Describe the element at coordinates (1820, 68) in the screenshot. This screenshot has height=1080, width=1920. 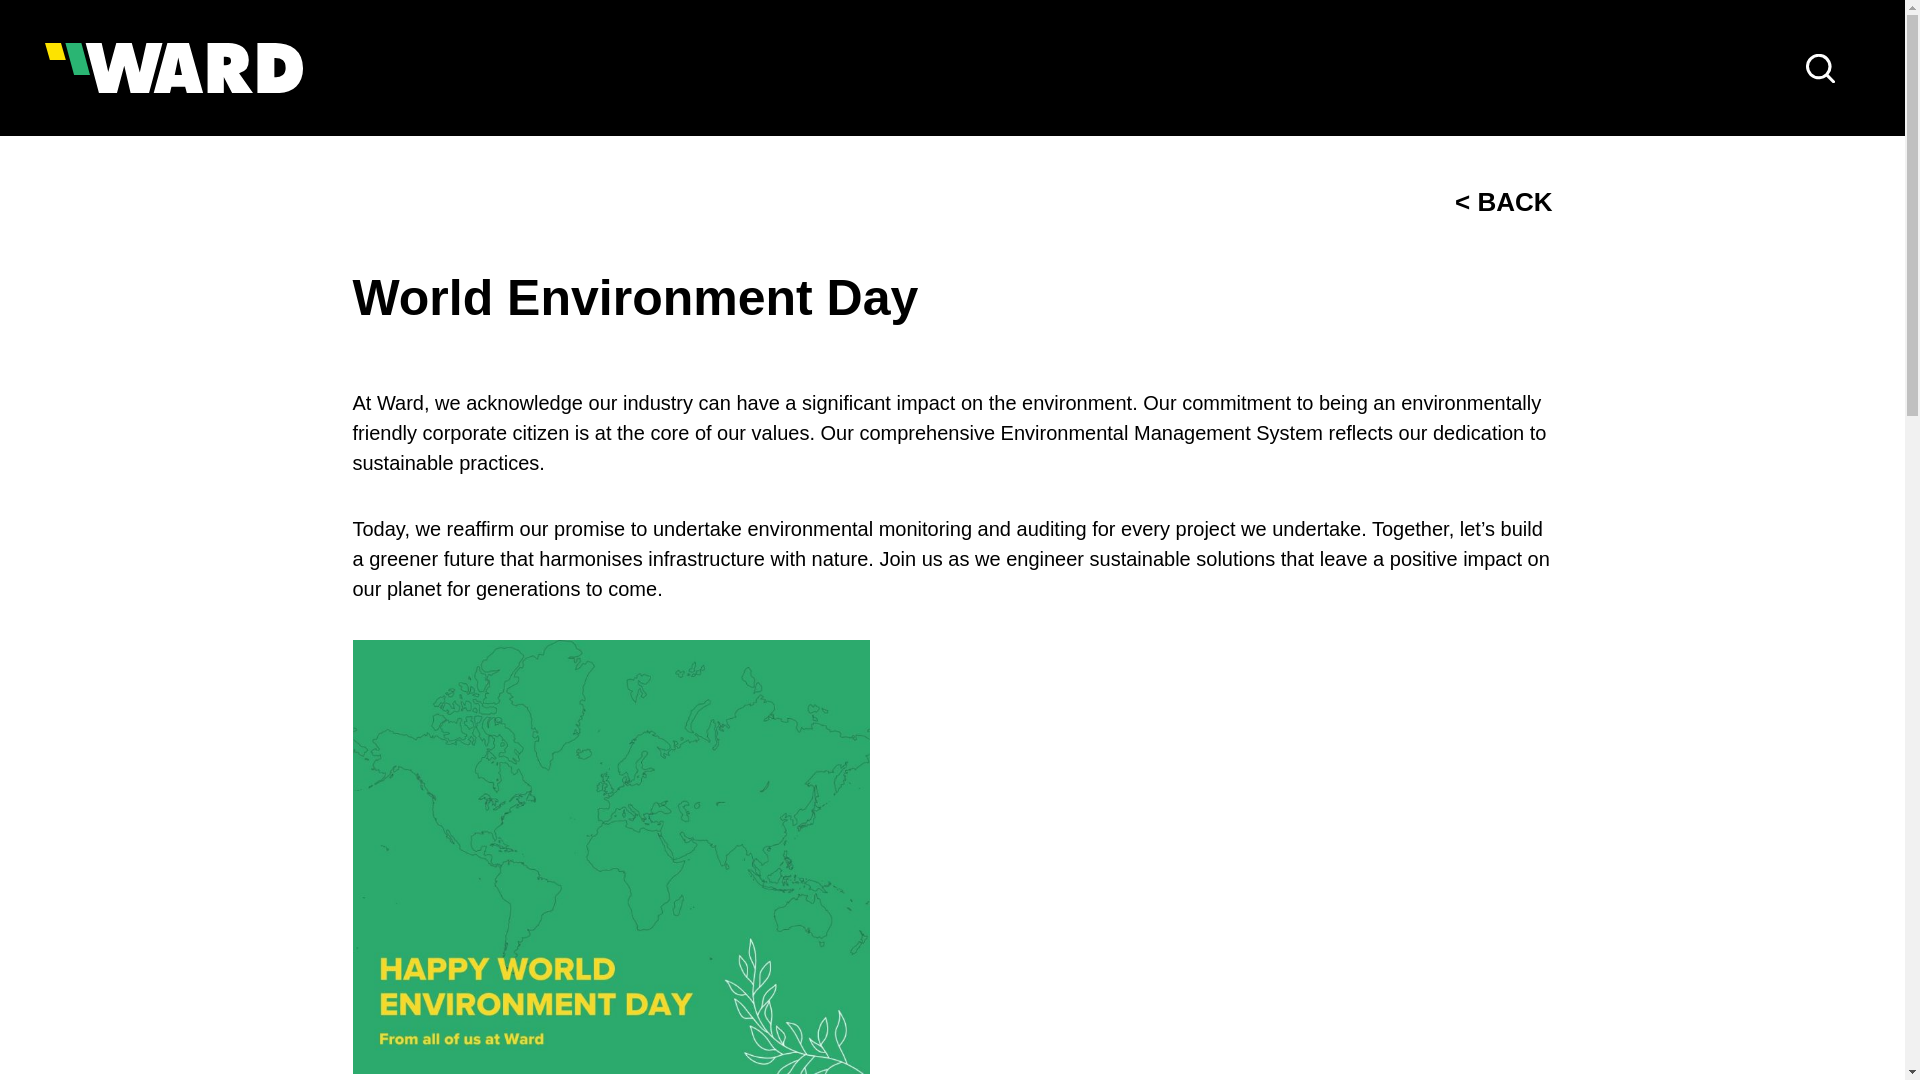
I see `Search` at that location.